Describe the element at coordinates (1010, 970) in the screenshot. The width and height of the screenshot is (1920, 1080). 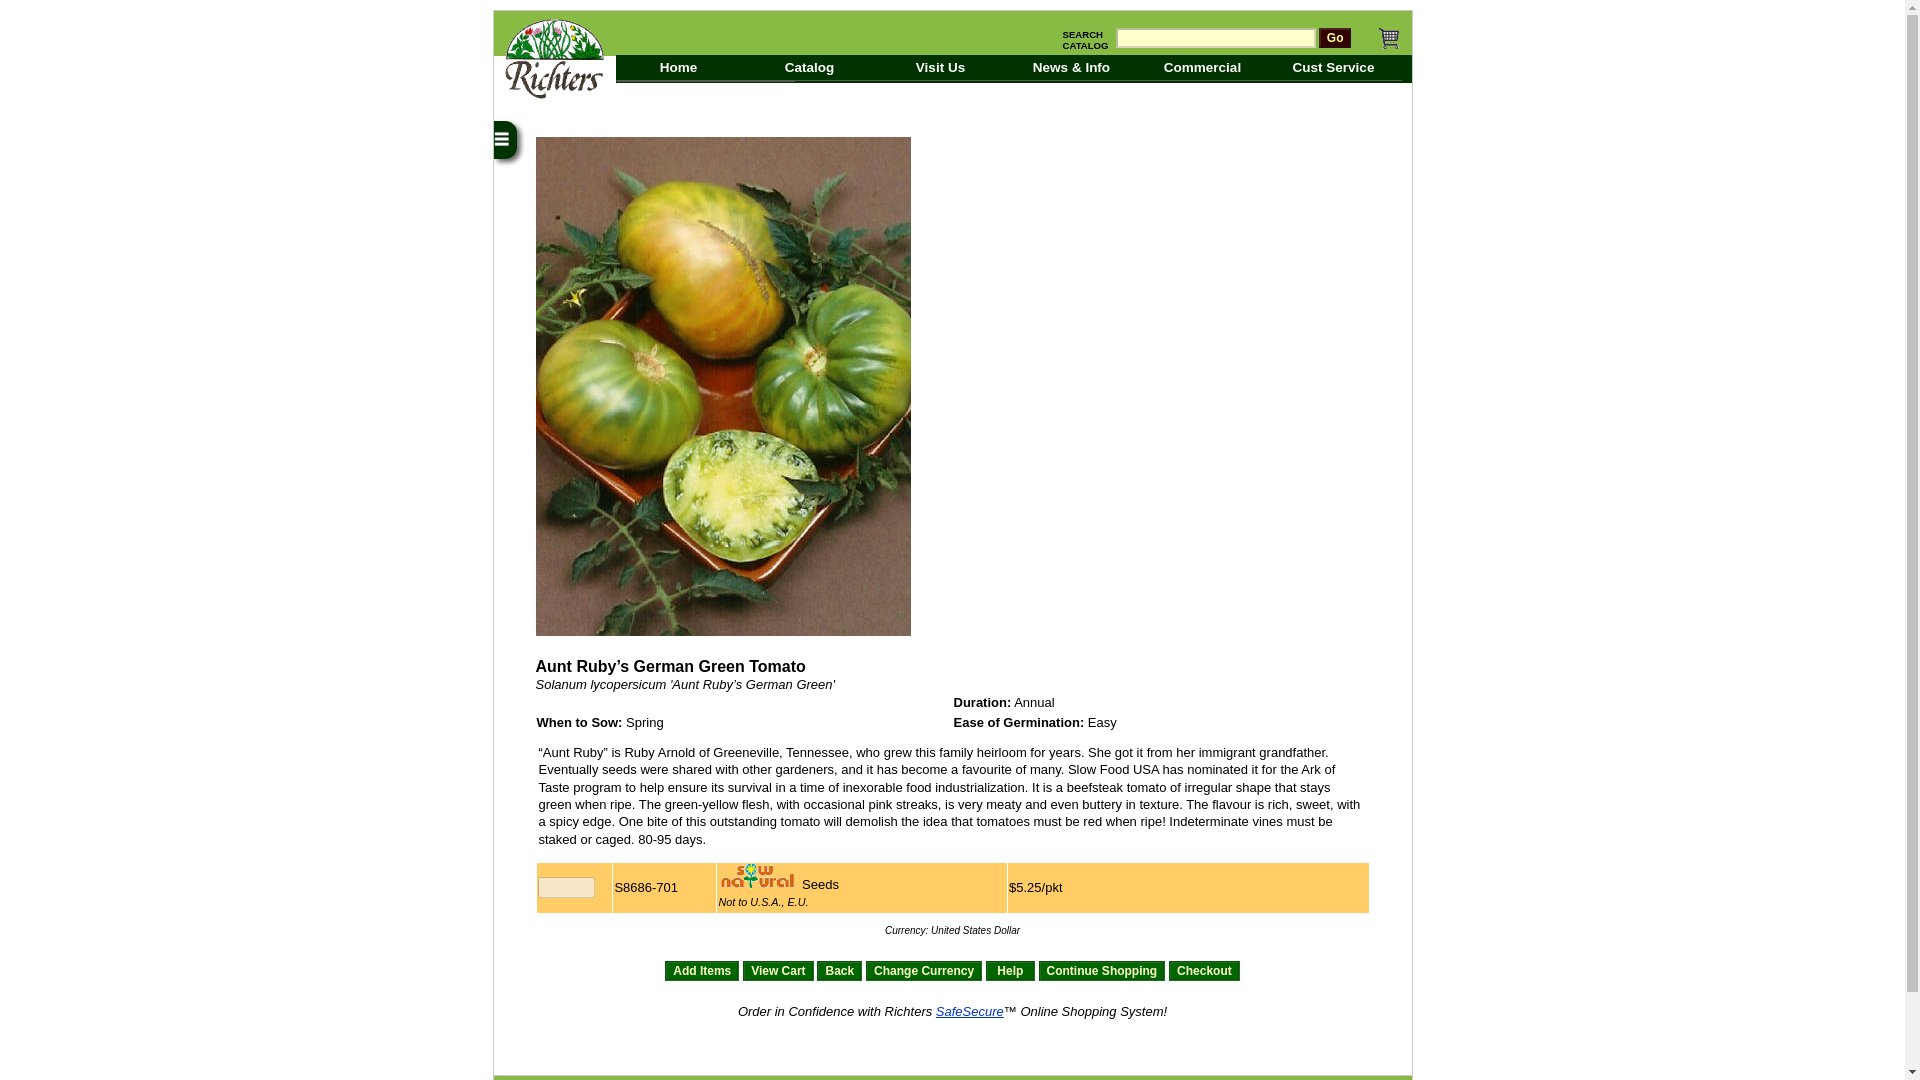
I see ` Help ` at that location.